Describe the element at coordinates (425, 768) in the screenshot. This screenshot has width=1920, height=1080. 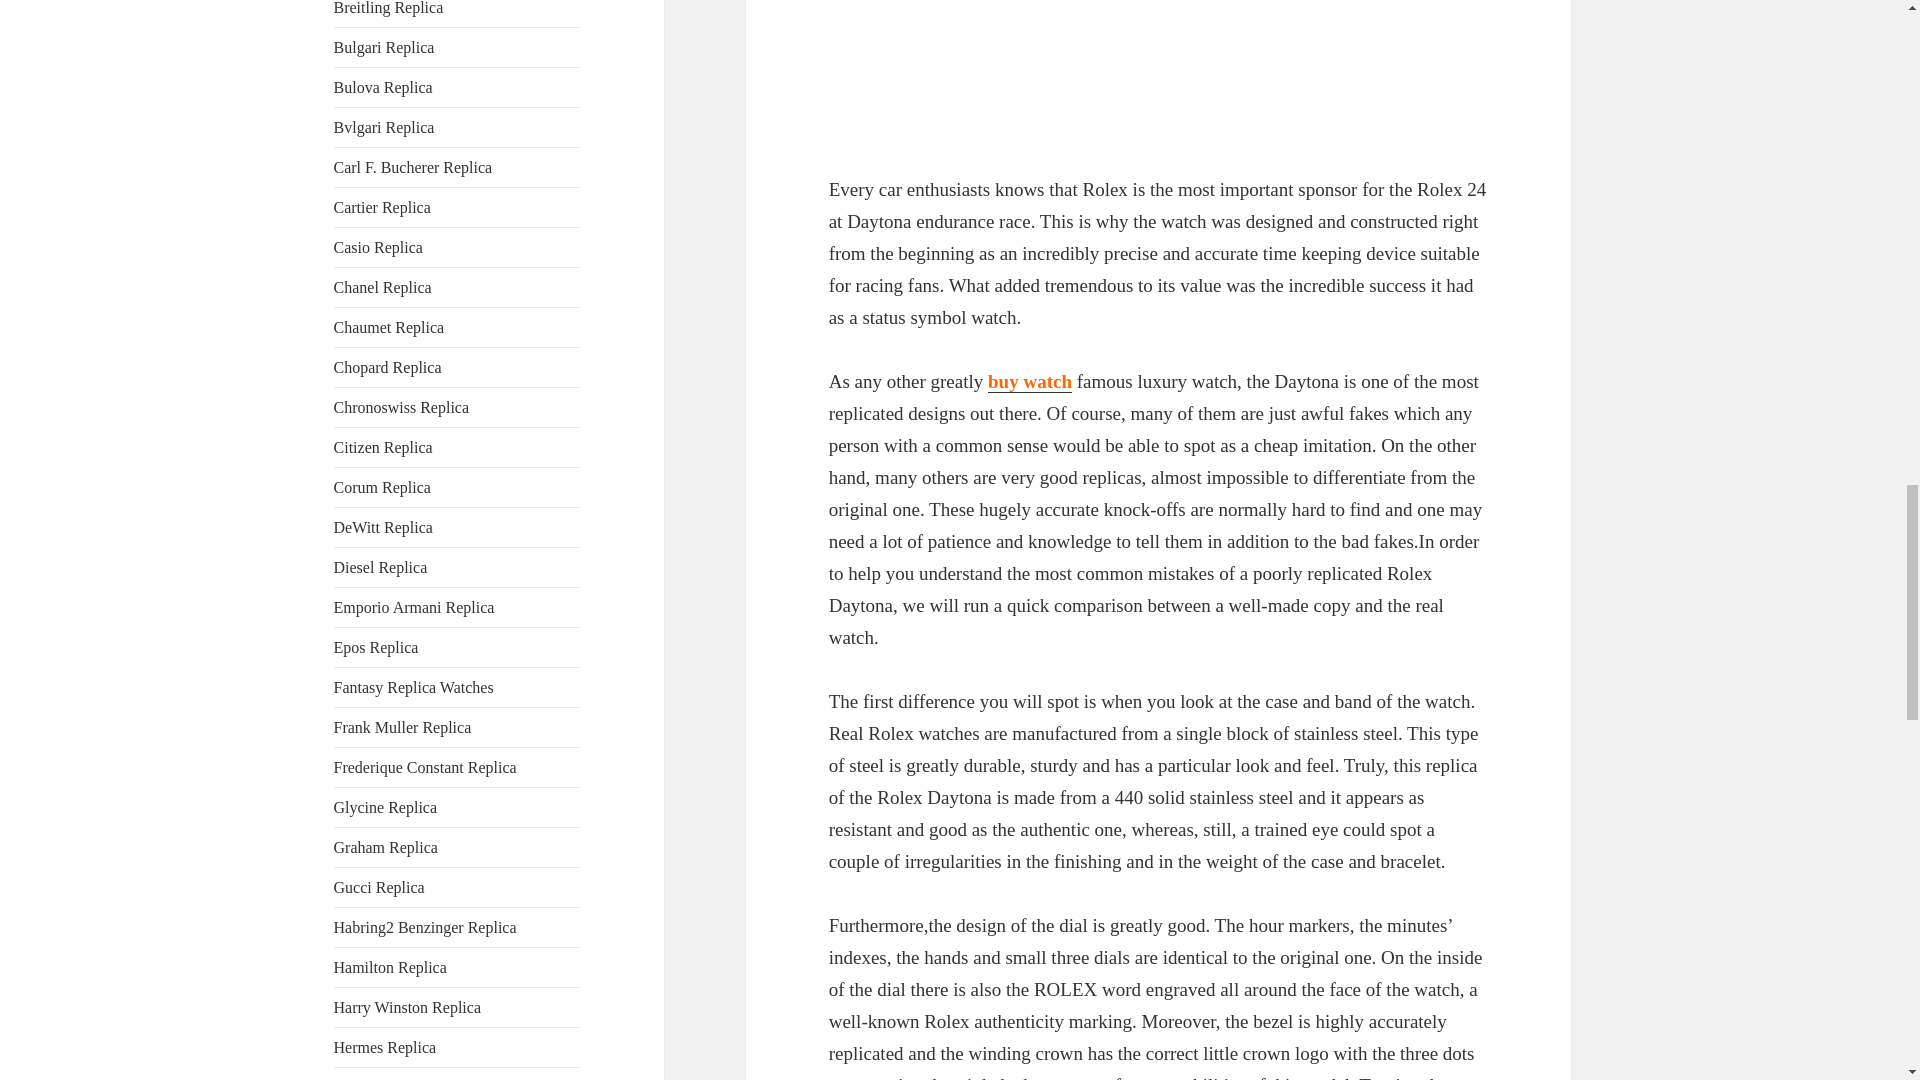
I see `Frederique Constant Replica` at that location.